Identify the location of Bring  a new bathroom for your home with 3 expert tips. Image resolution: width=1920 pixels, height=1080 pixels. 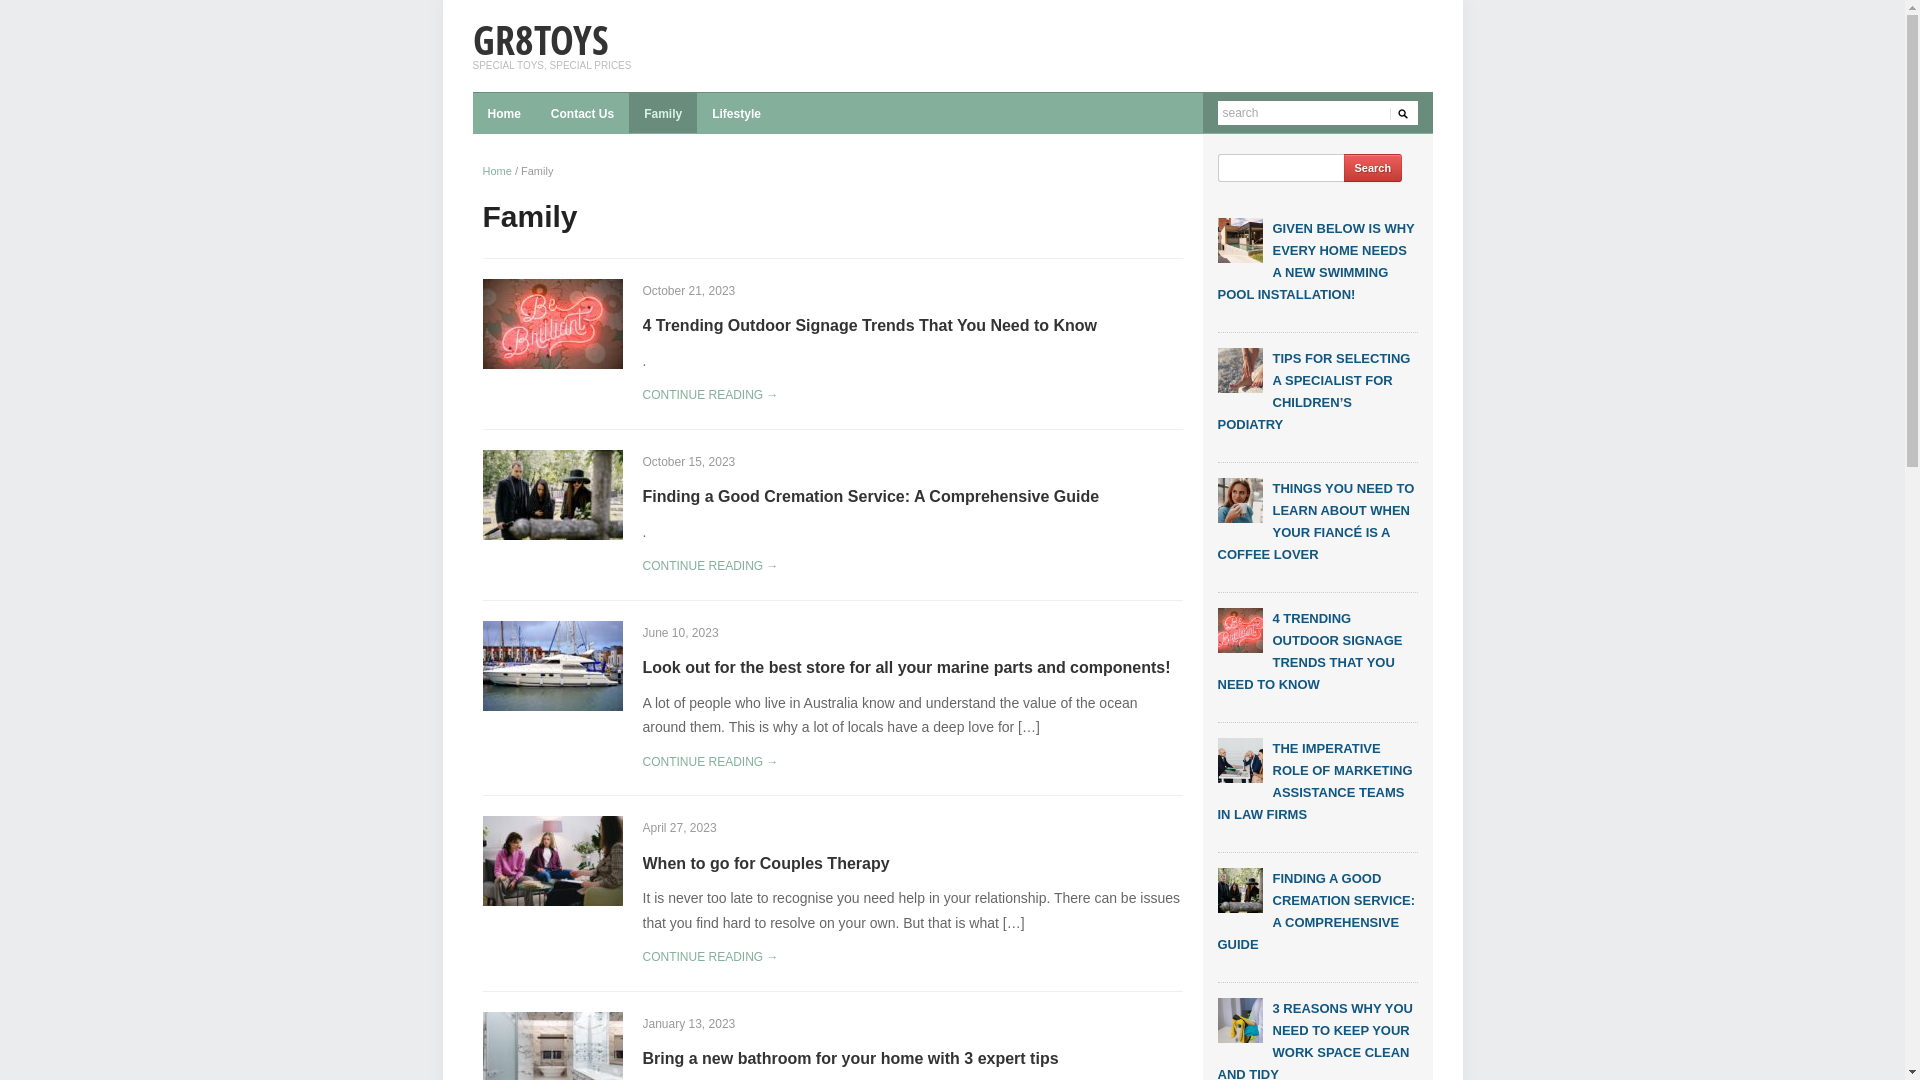
(552, 1056).